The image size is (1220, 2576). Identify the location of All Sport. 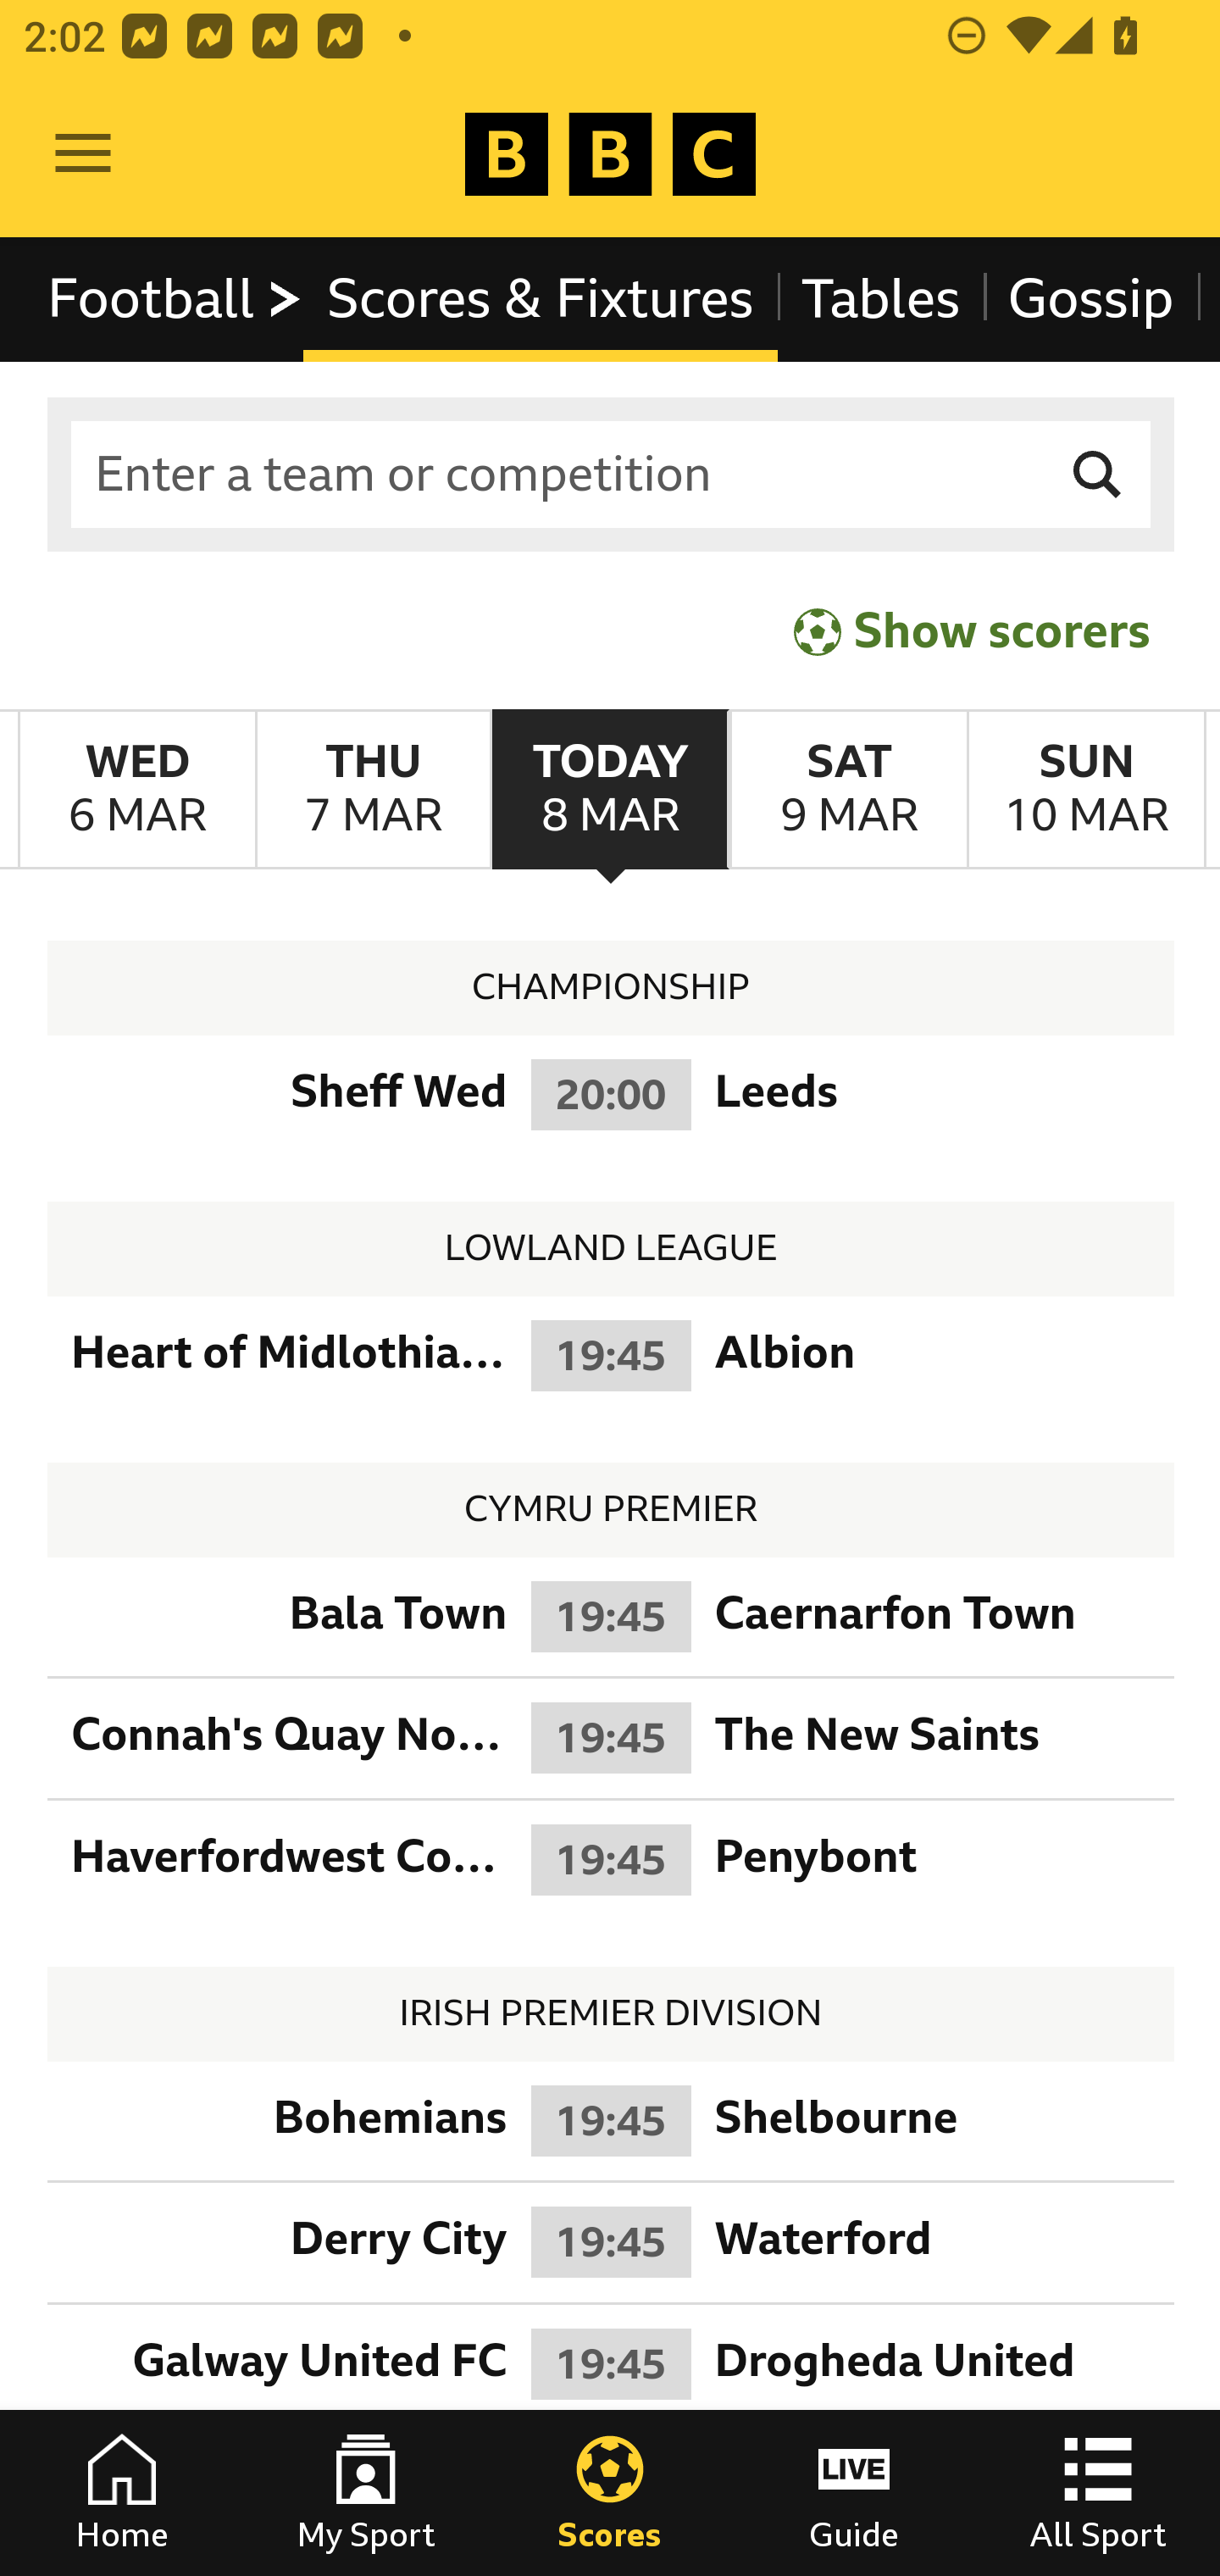
(1098, 2493).